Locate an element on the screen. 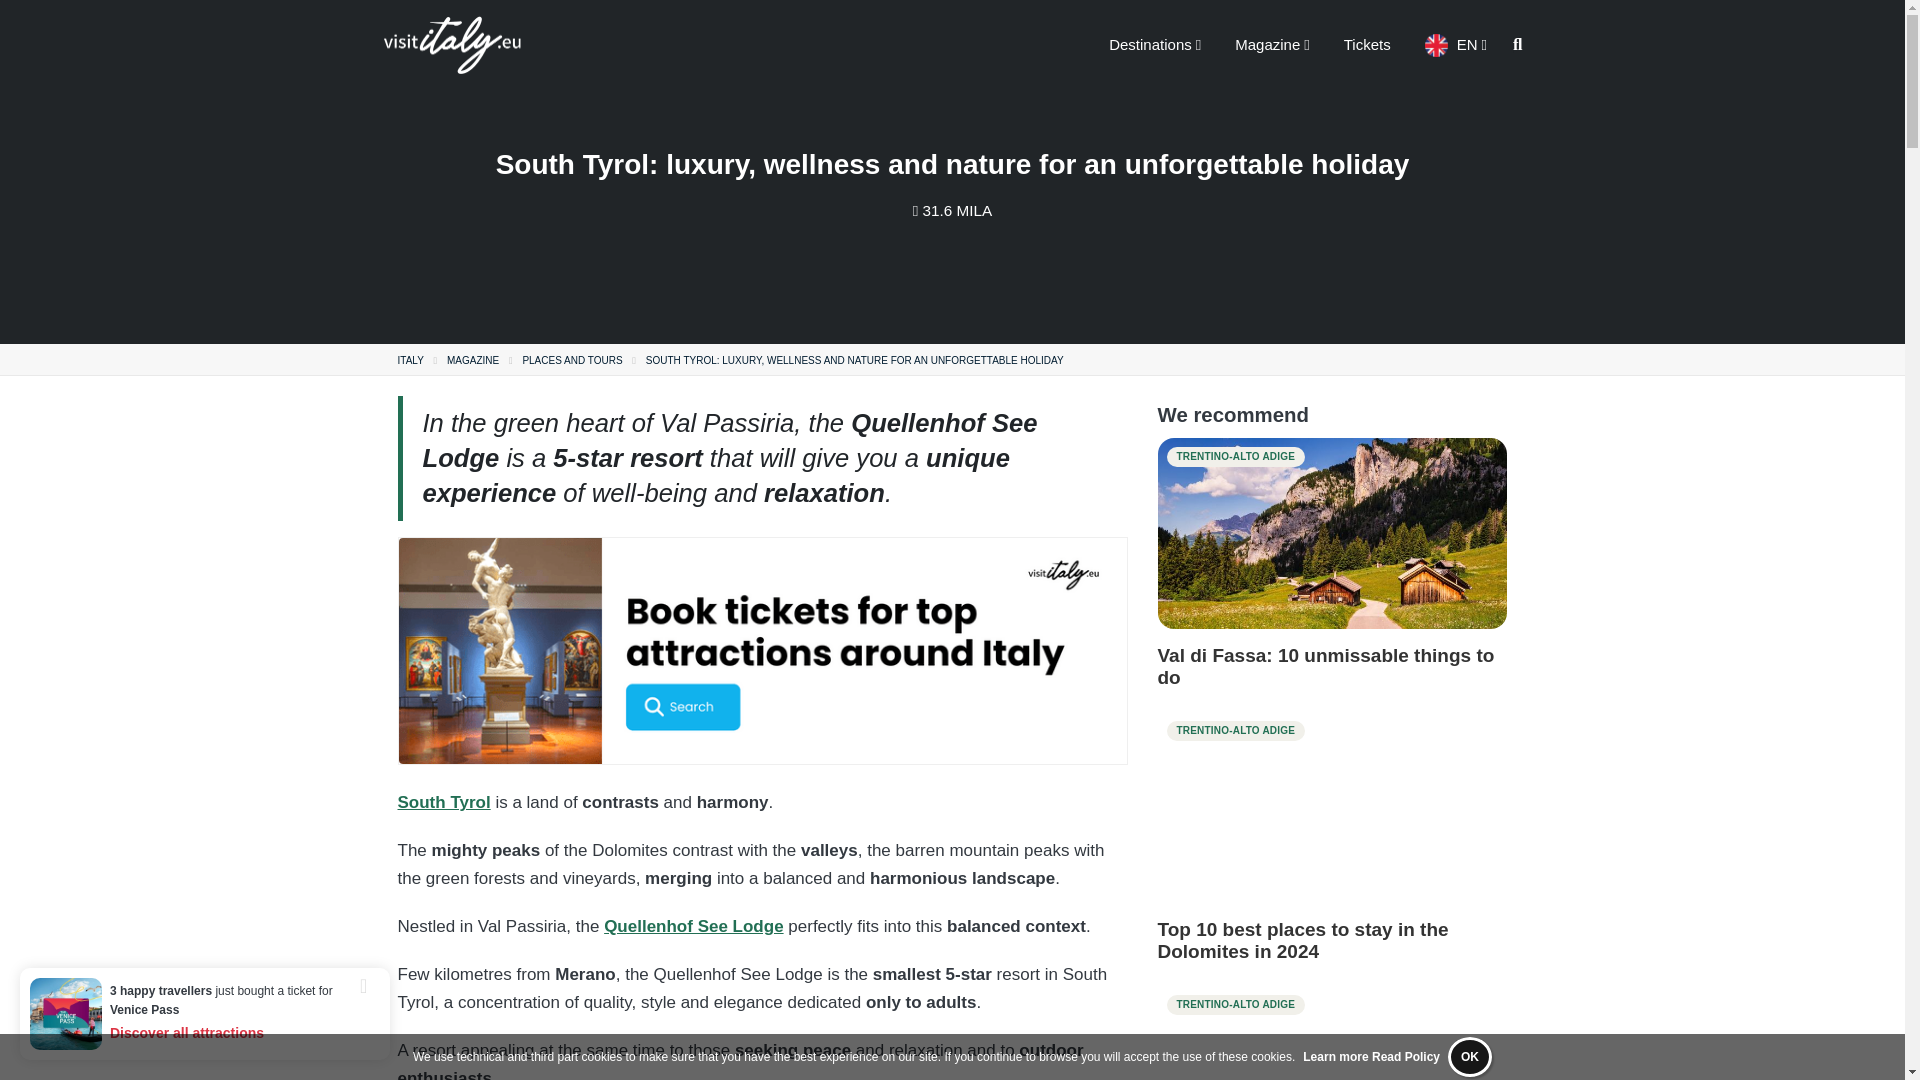  Vipiteno is located at coordinates (1332, 1033).